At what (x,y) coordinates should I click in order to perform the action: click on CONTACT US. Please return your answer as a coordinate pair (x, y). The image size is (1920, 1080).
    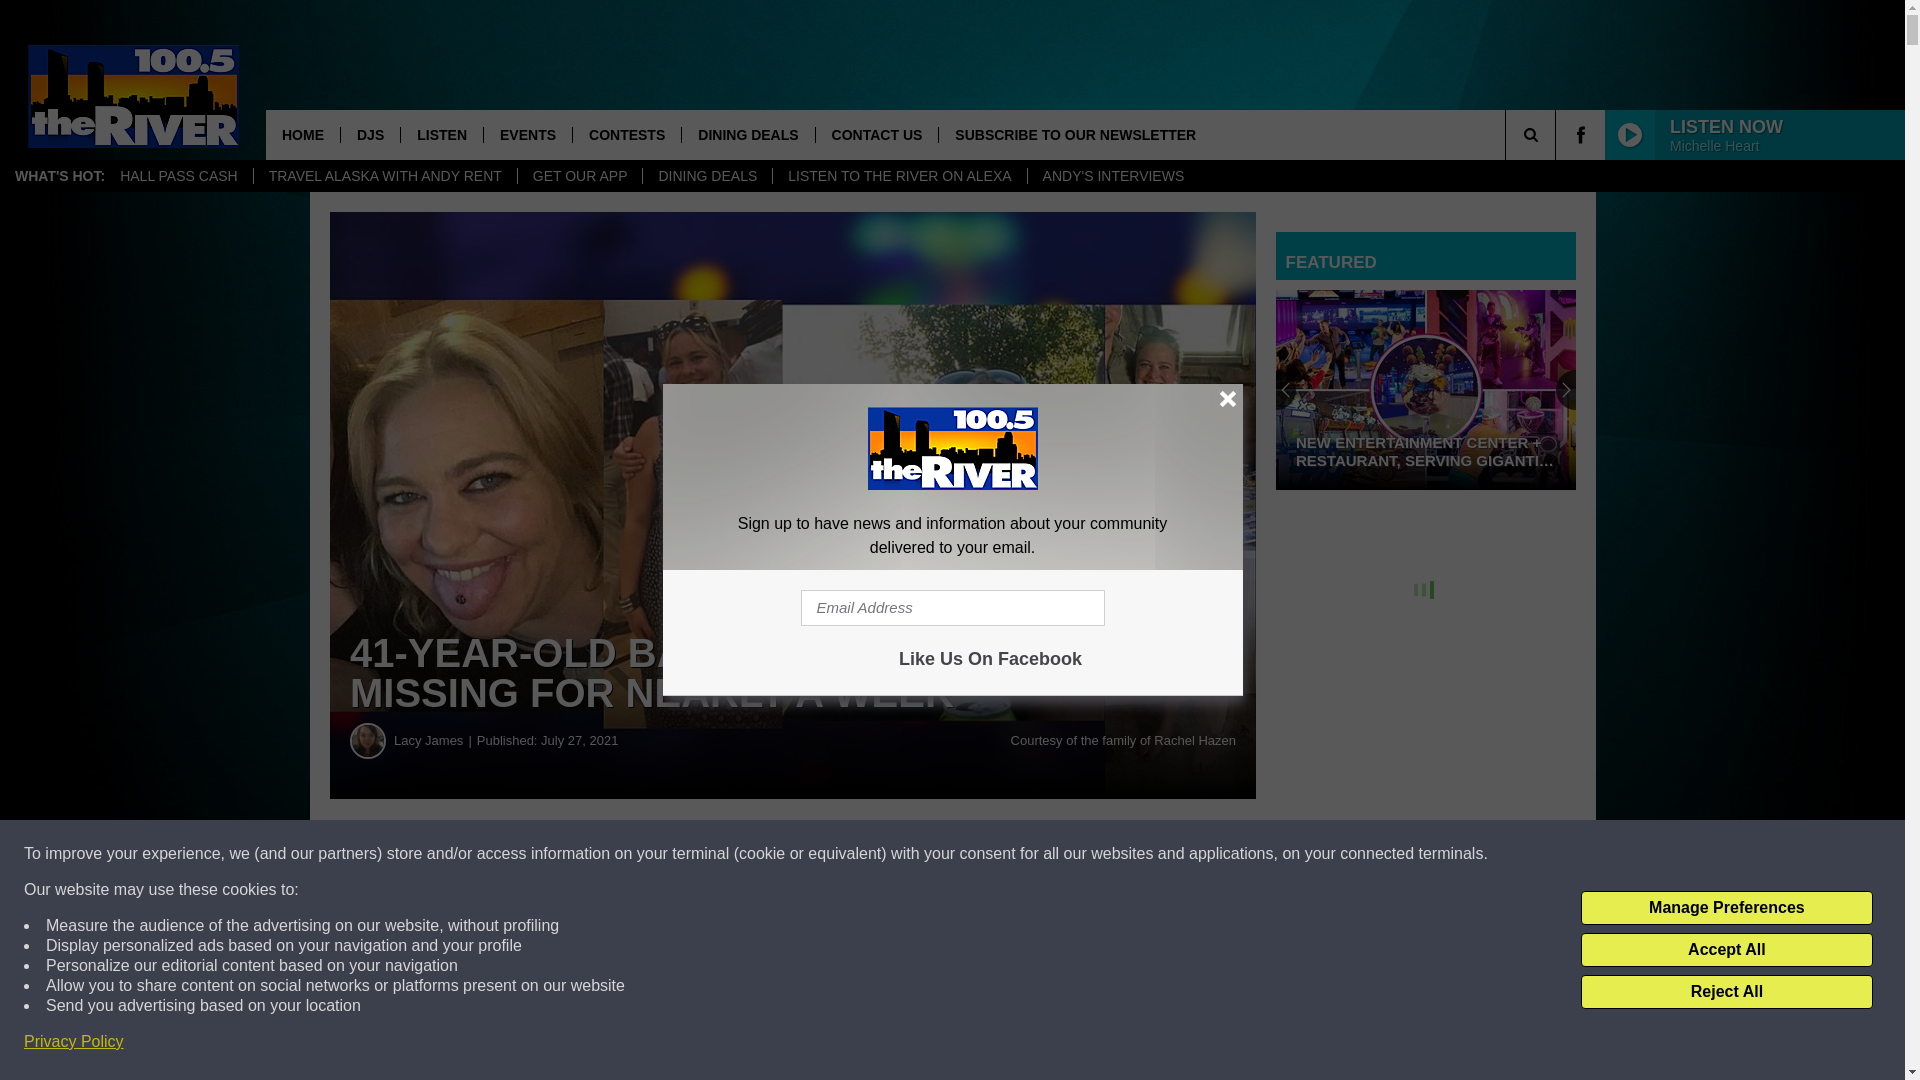
    Looking at the image, I should click on (876, 134).